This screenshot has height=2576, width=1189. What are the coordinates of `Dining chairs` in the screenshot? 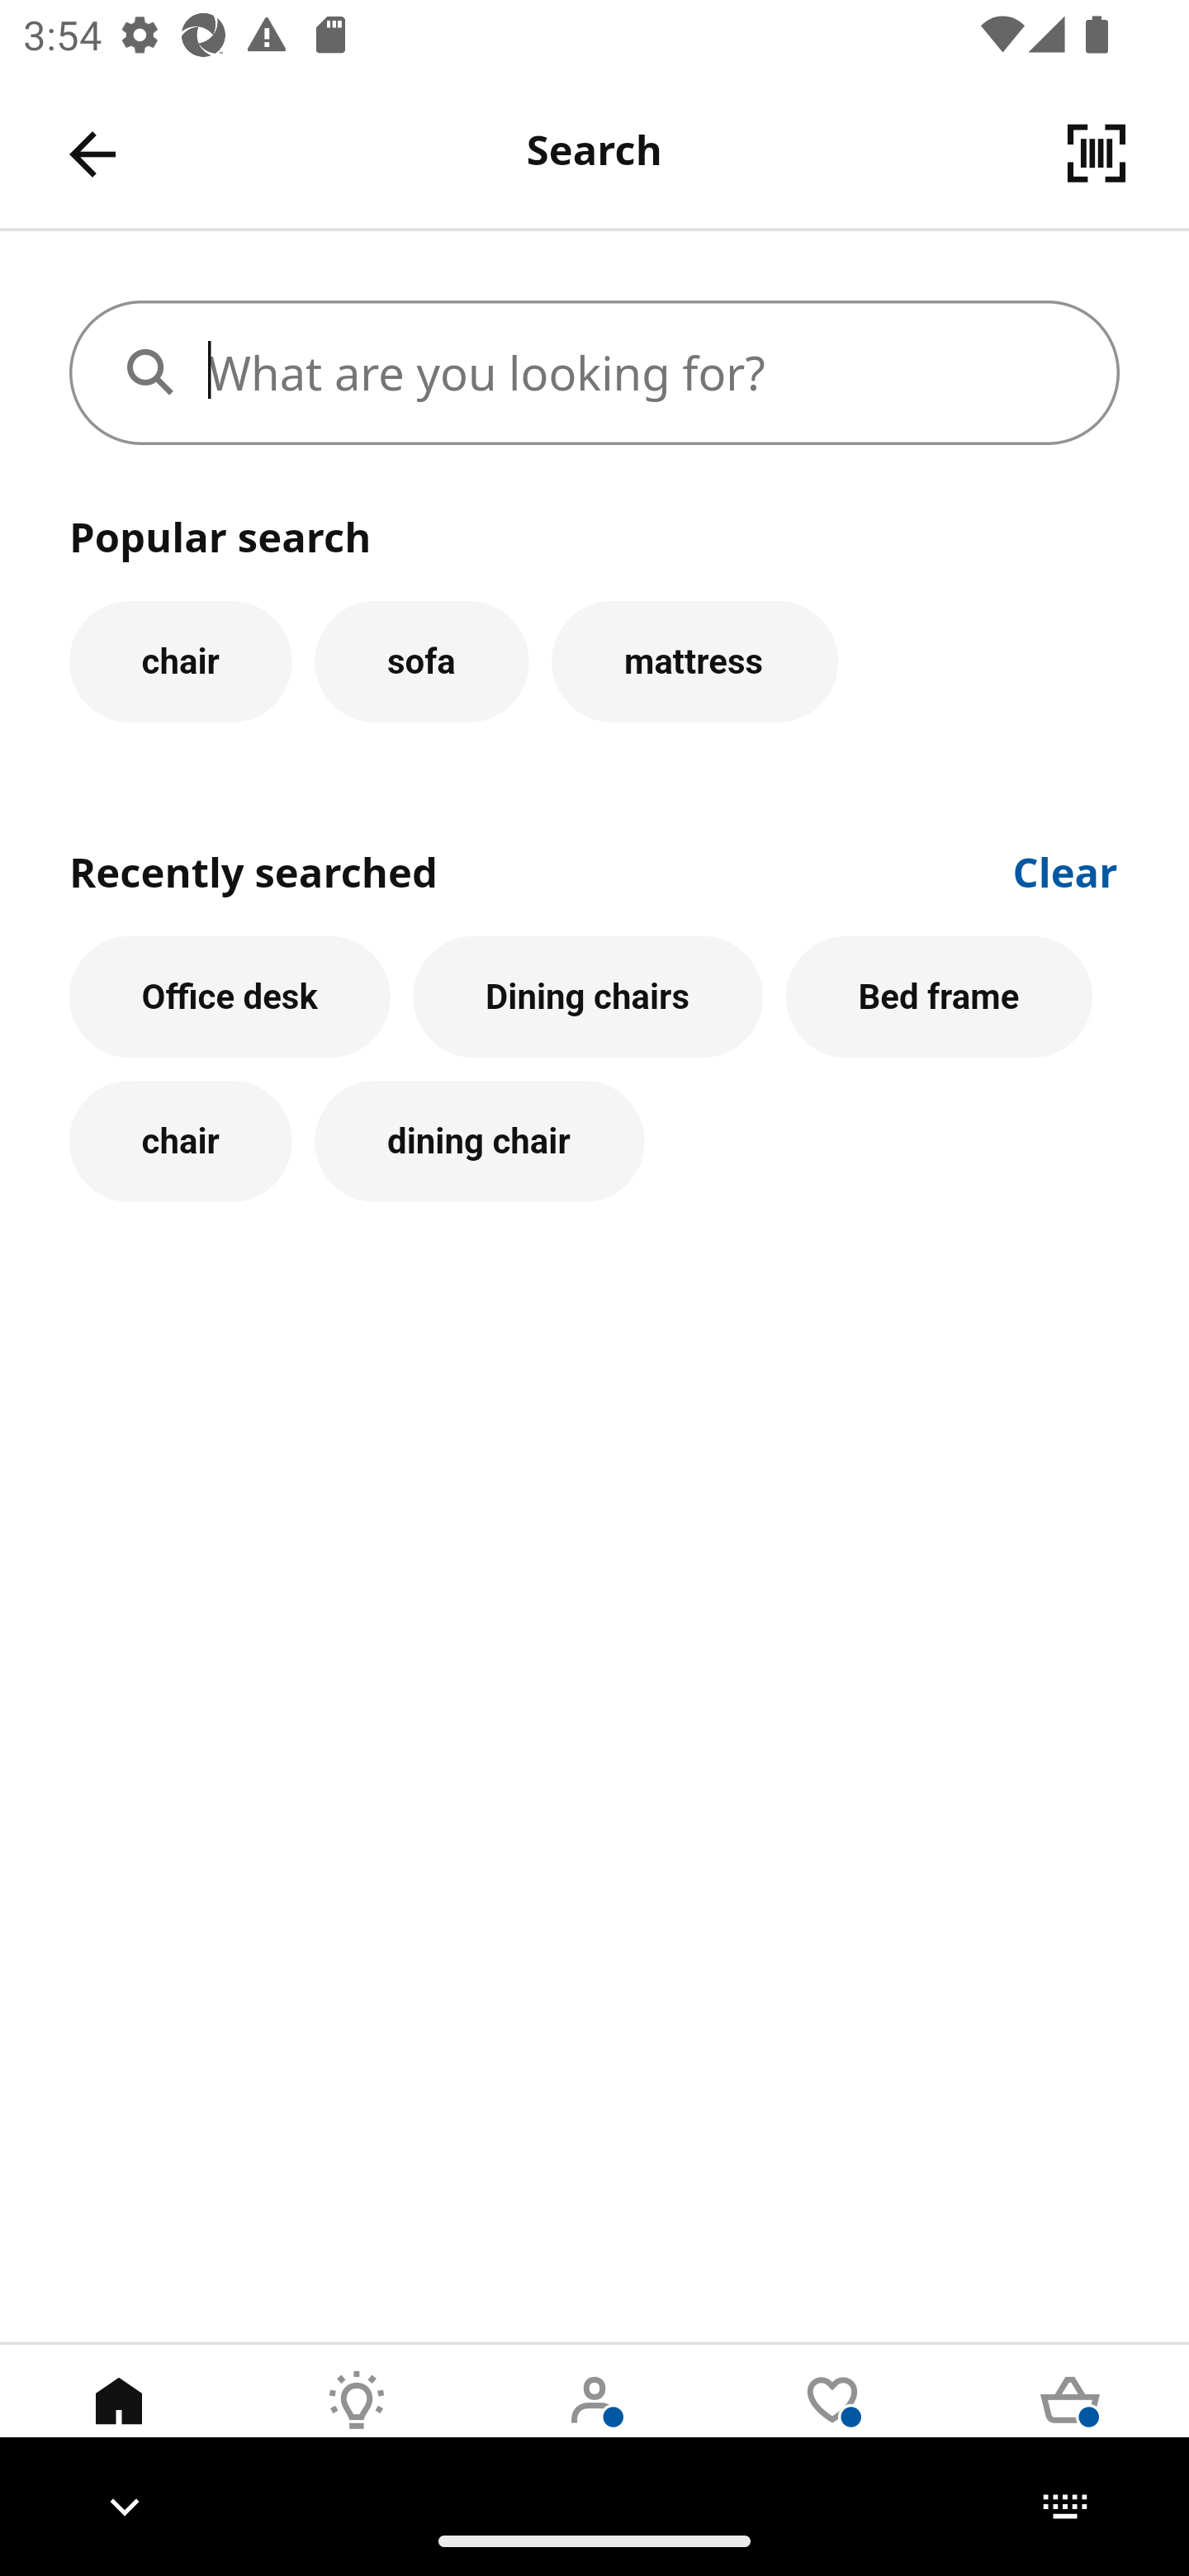 It's located at (588, 997).